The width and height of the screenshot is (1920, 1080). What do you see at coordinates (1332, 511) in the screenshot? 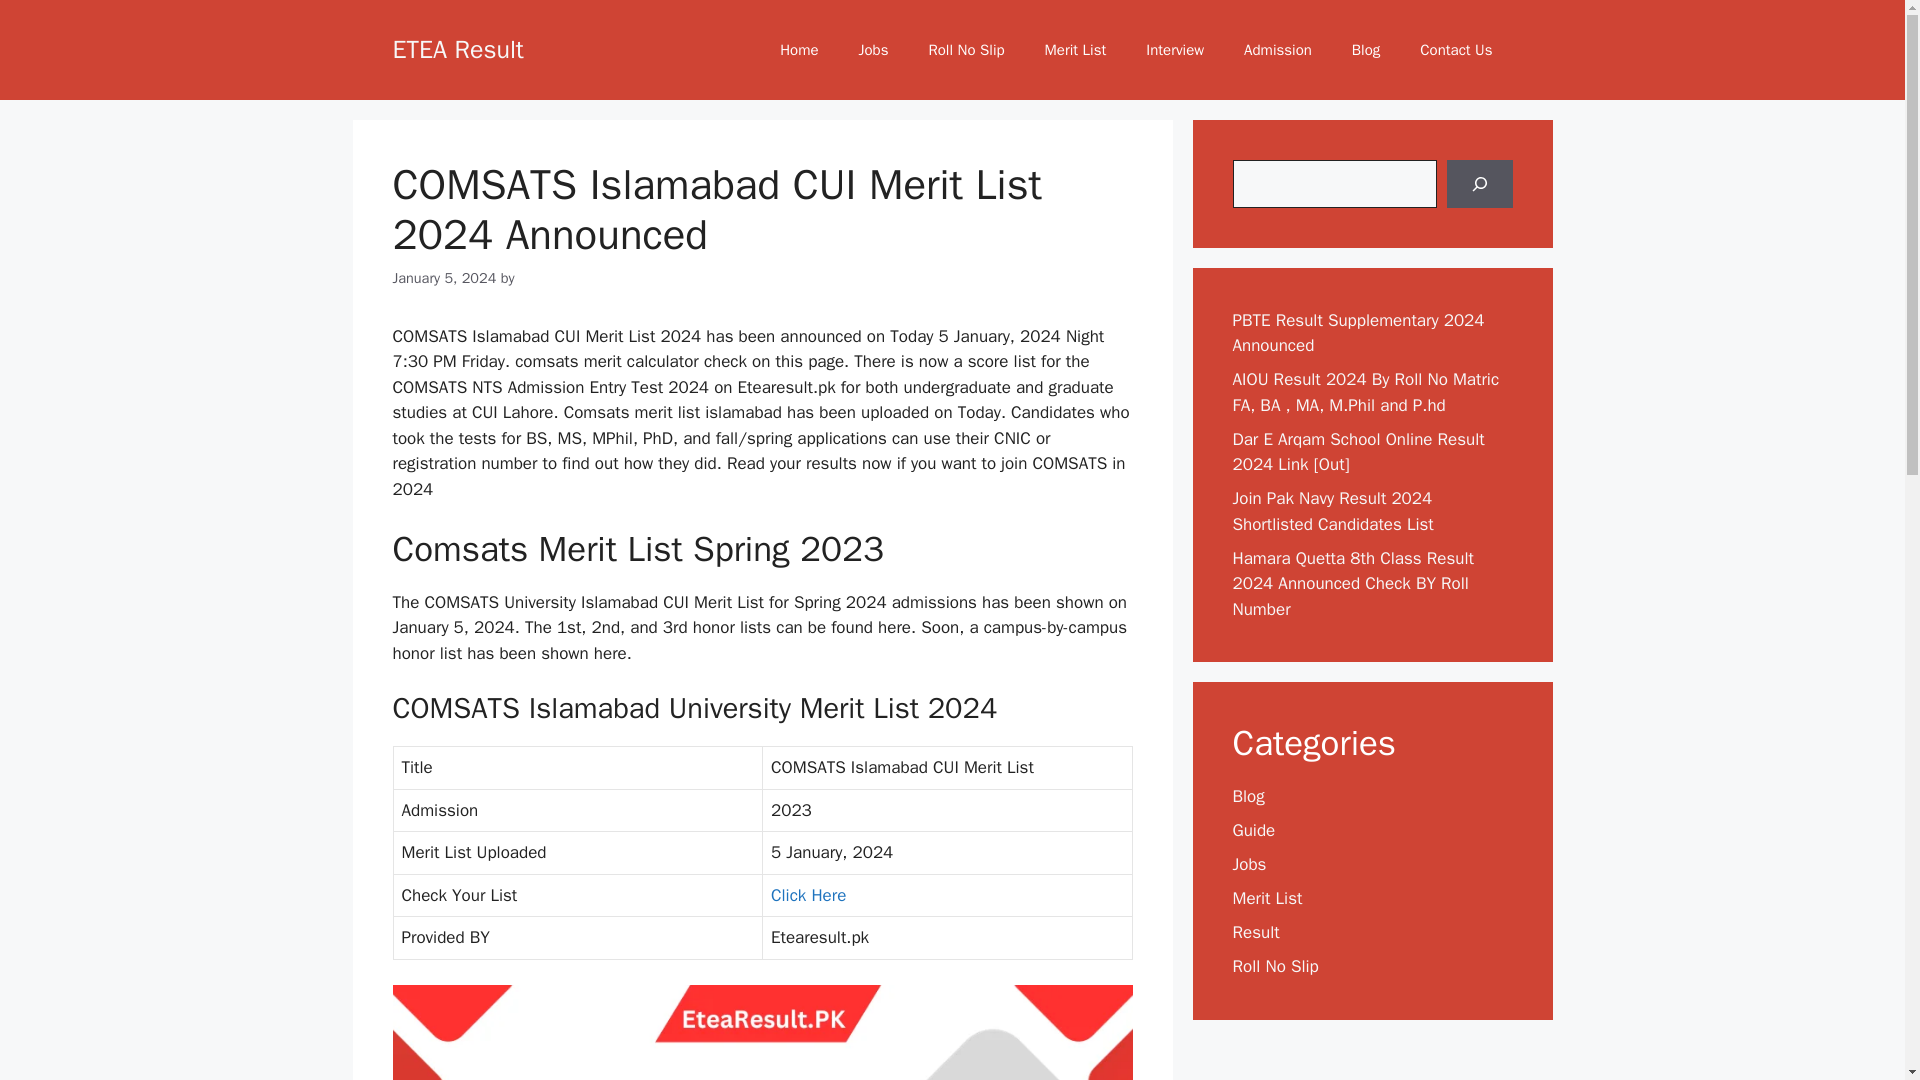
I see `Join Pak Navy Result 2024 Shortlisted Candidates List` at bounding box center [1332, 511].